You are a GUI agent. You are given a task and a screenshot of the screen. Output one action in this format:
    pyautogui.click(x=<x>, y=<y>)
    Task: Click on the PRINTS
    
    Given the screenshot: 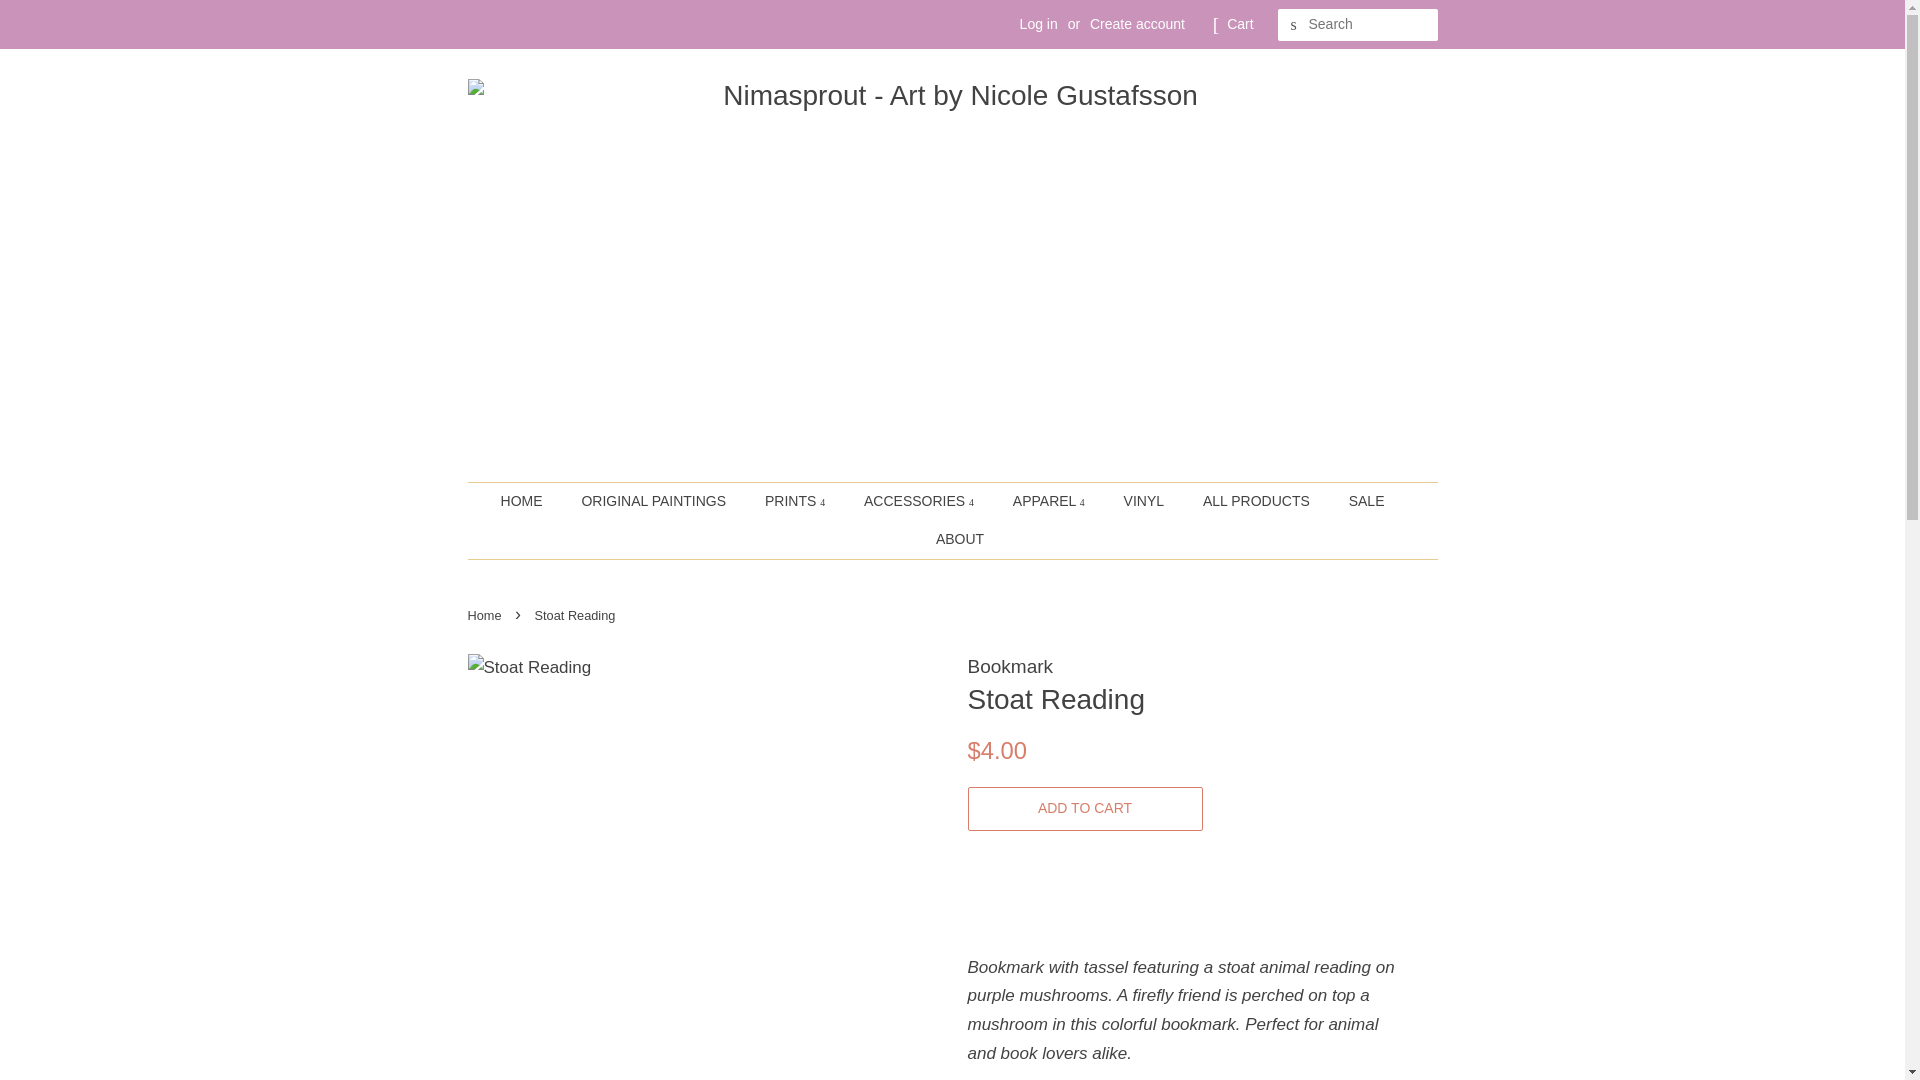 What is the action you would take?
    pyautogui.click(x=797, y=501)
    